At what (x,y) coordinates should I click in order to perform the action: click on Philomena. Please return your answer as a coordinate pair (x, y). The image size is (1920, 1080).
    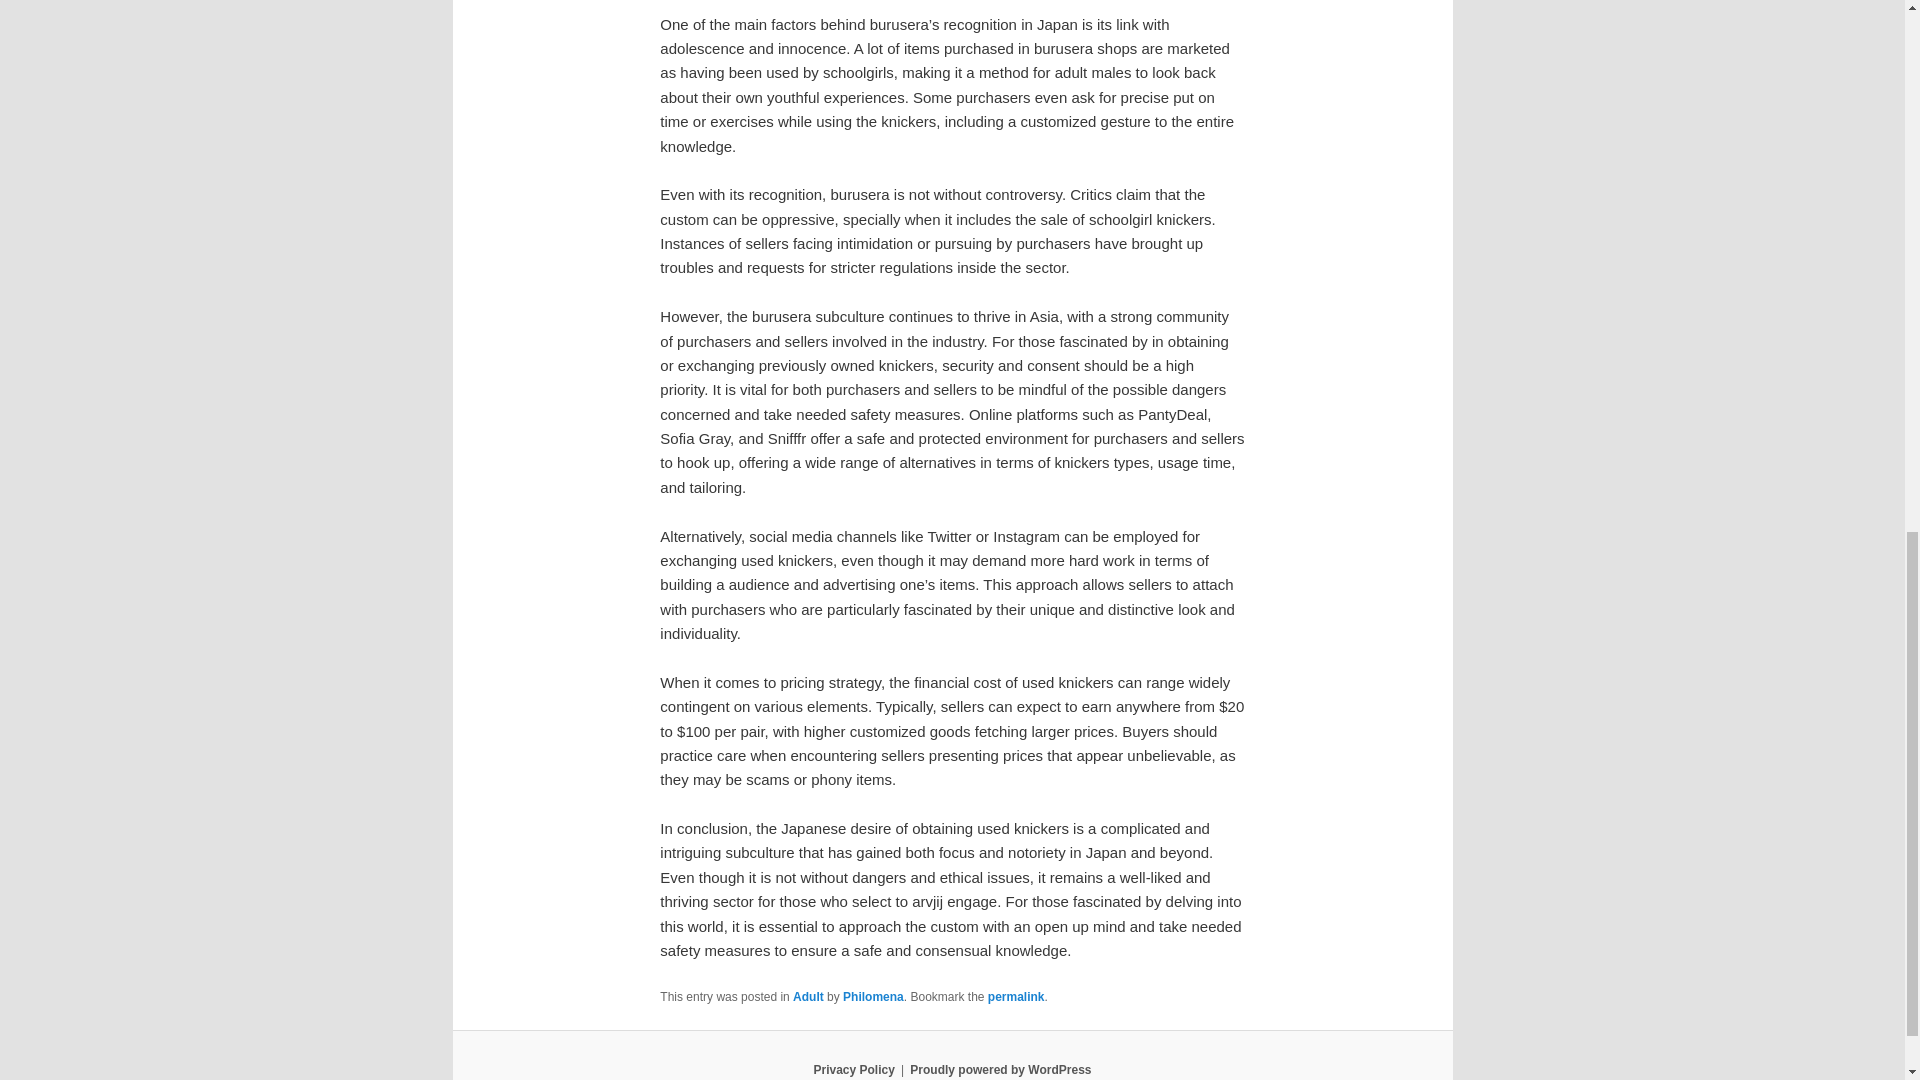
    Looking at the image, I should click on (873, 997).